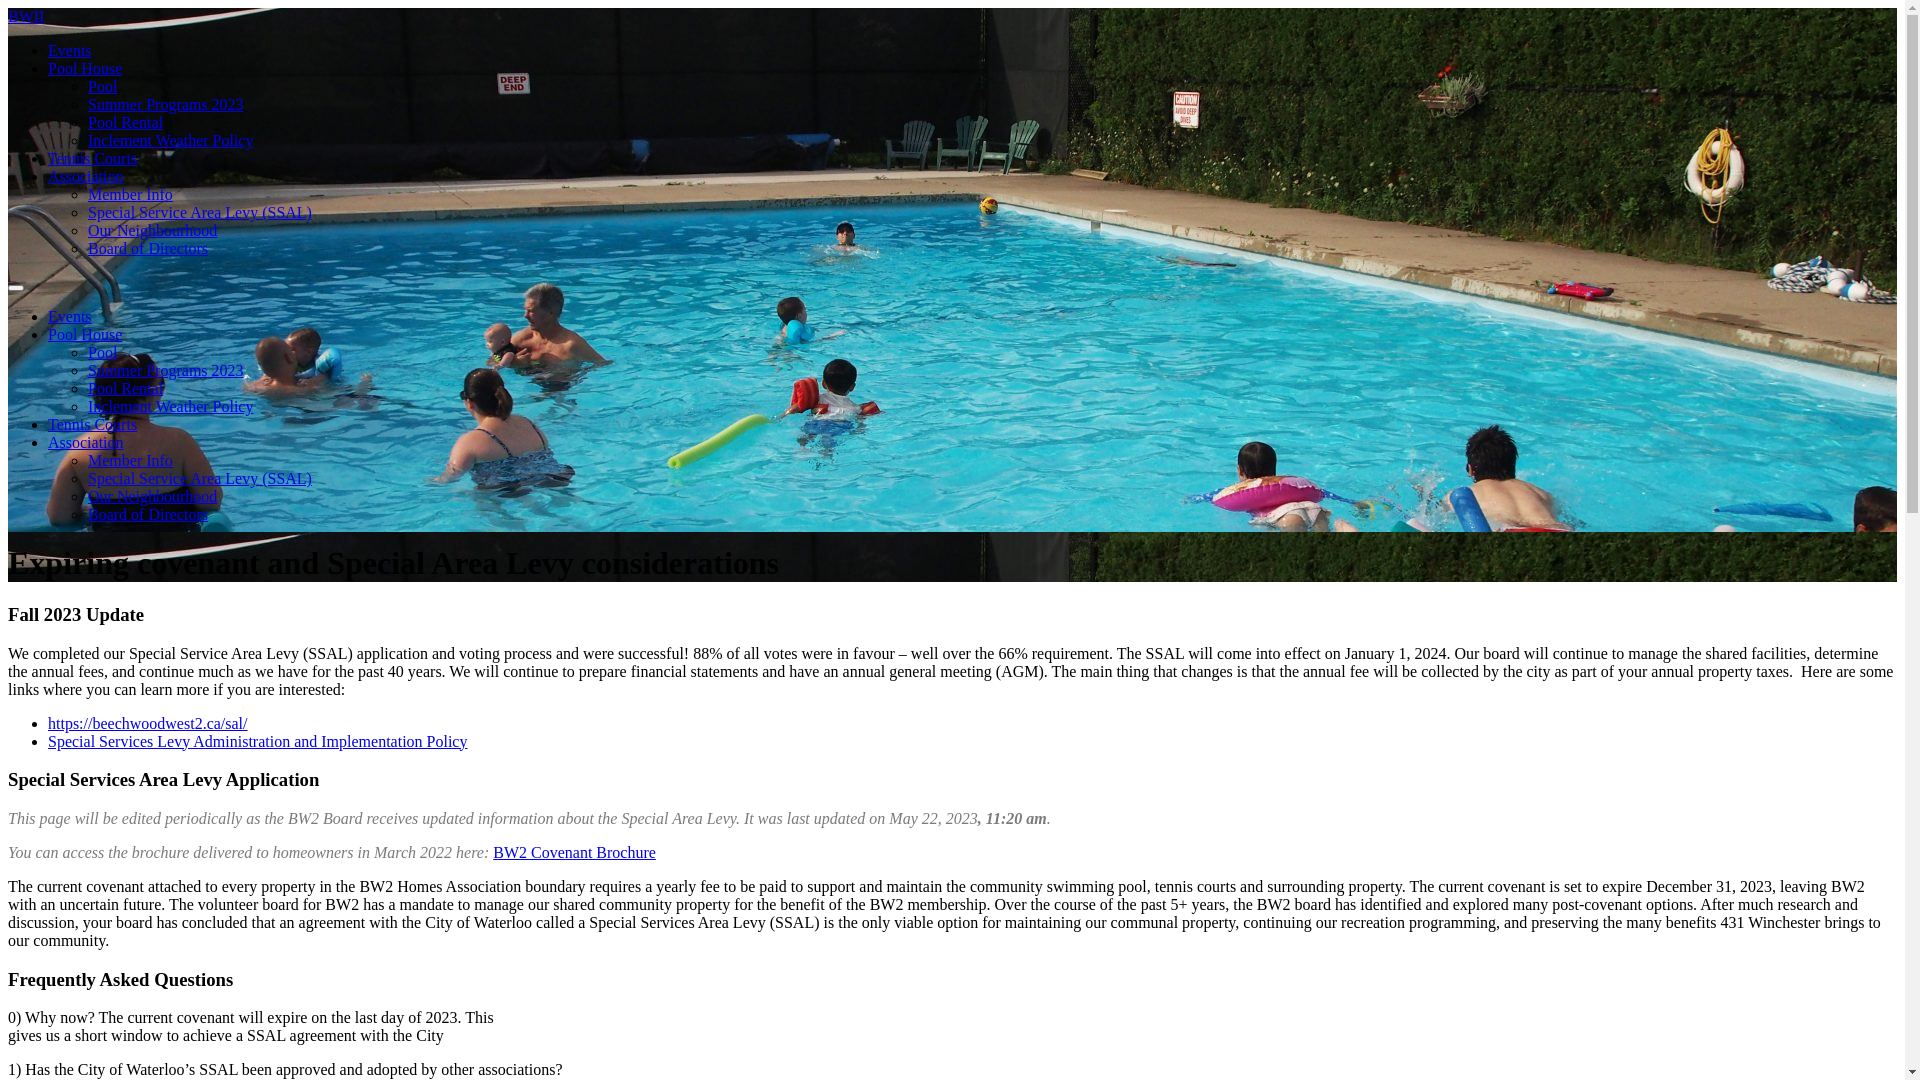 This screenshot has width=1920, height=1080. What do you see at coordinates (26, 16) in the screenshot?
I see `BWII` at bounding box center [26, 16].